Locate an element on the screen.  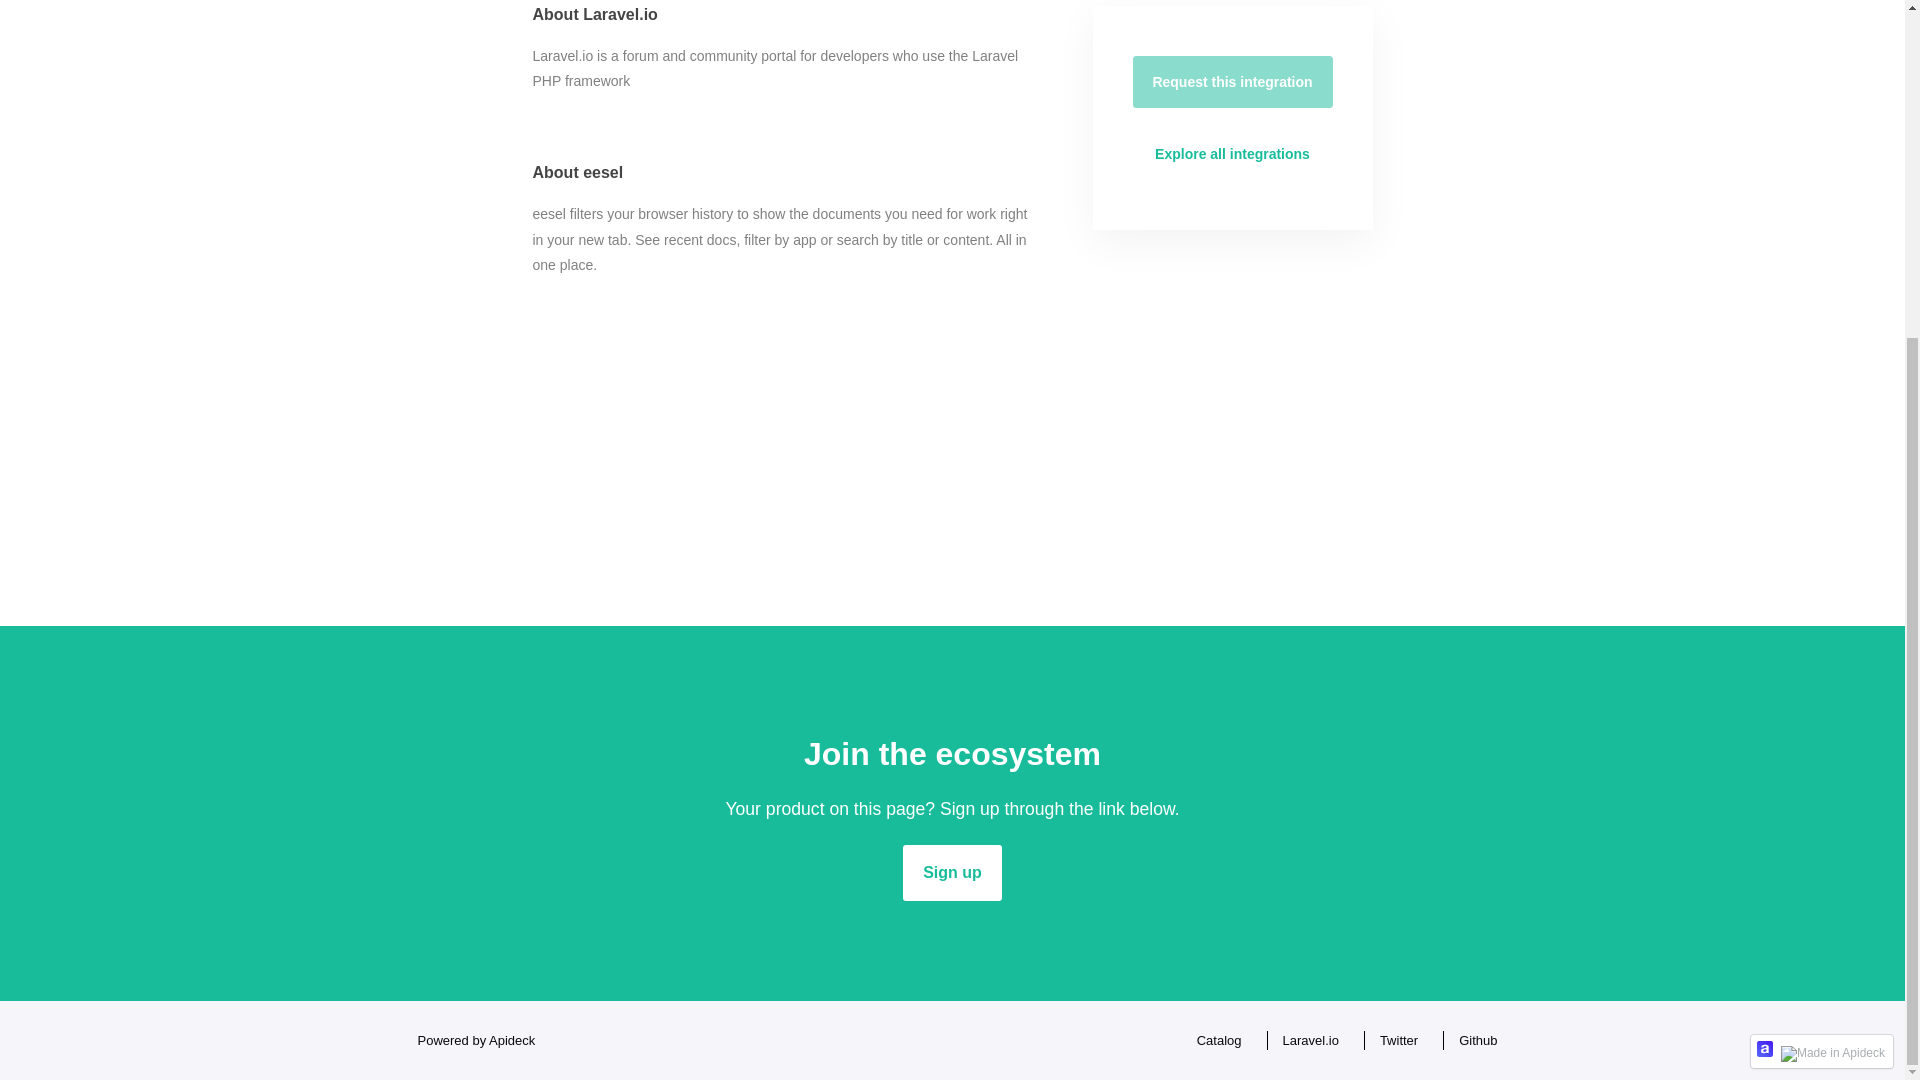
Sign up is located at coordinates (952, 872).